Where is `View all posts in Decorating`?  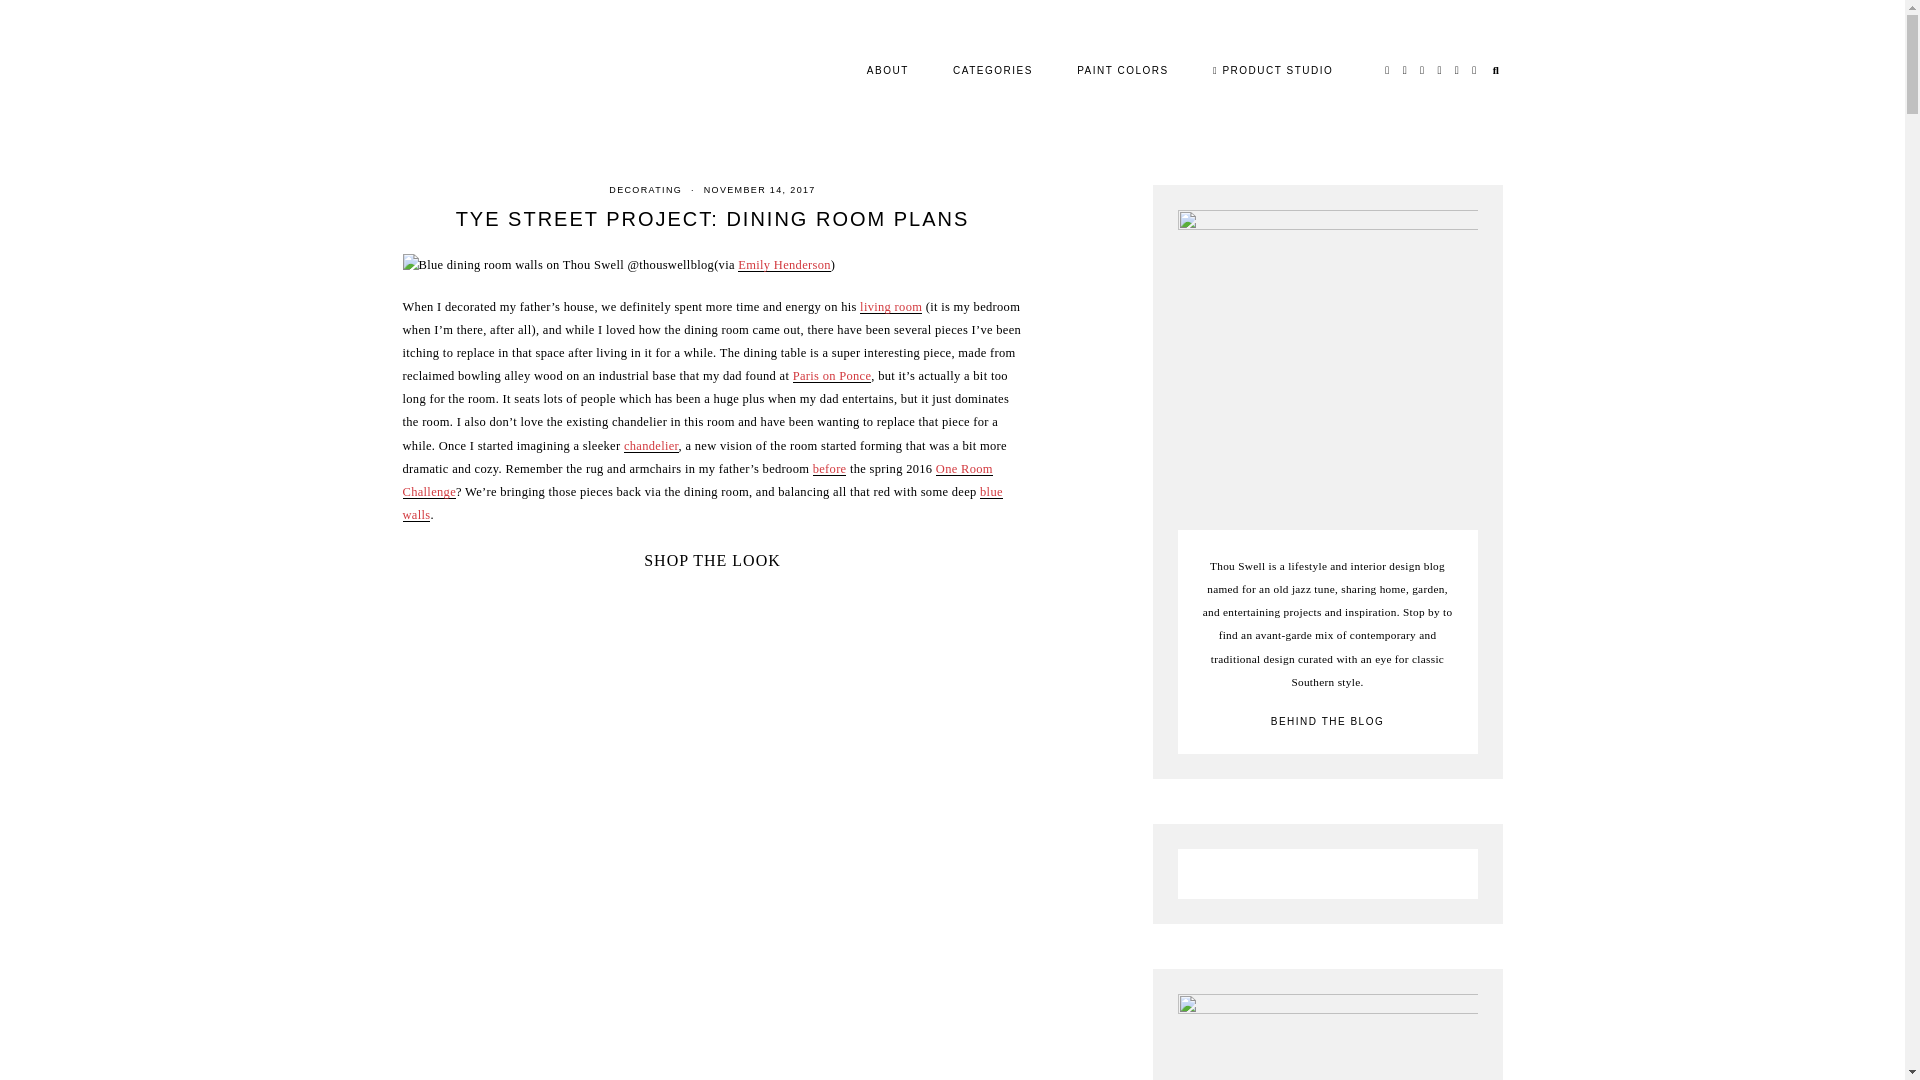 View all posts in Decorating is located at coordinates (644, 190).